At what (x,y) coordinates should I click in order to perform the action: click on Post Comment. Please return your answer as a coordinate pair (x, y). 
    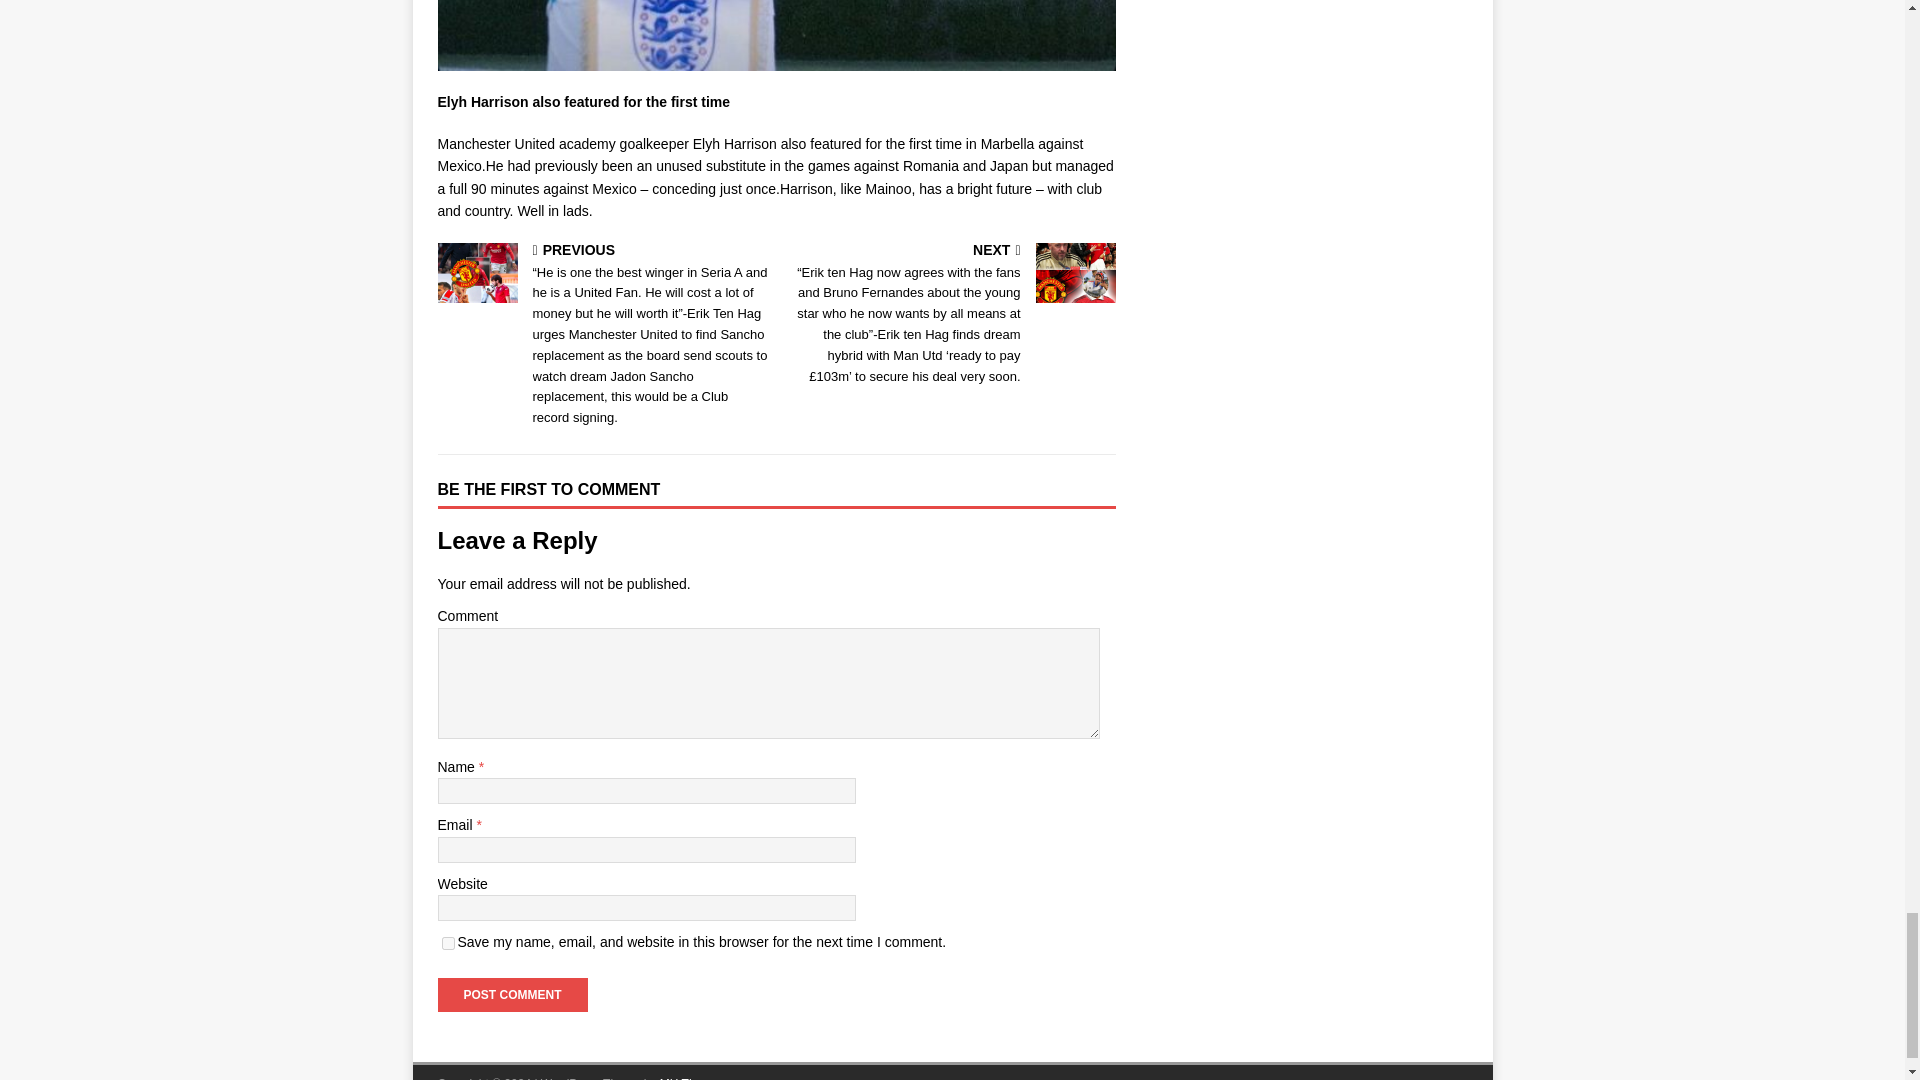
    Looking at the image, I should click on (512, 994).